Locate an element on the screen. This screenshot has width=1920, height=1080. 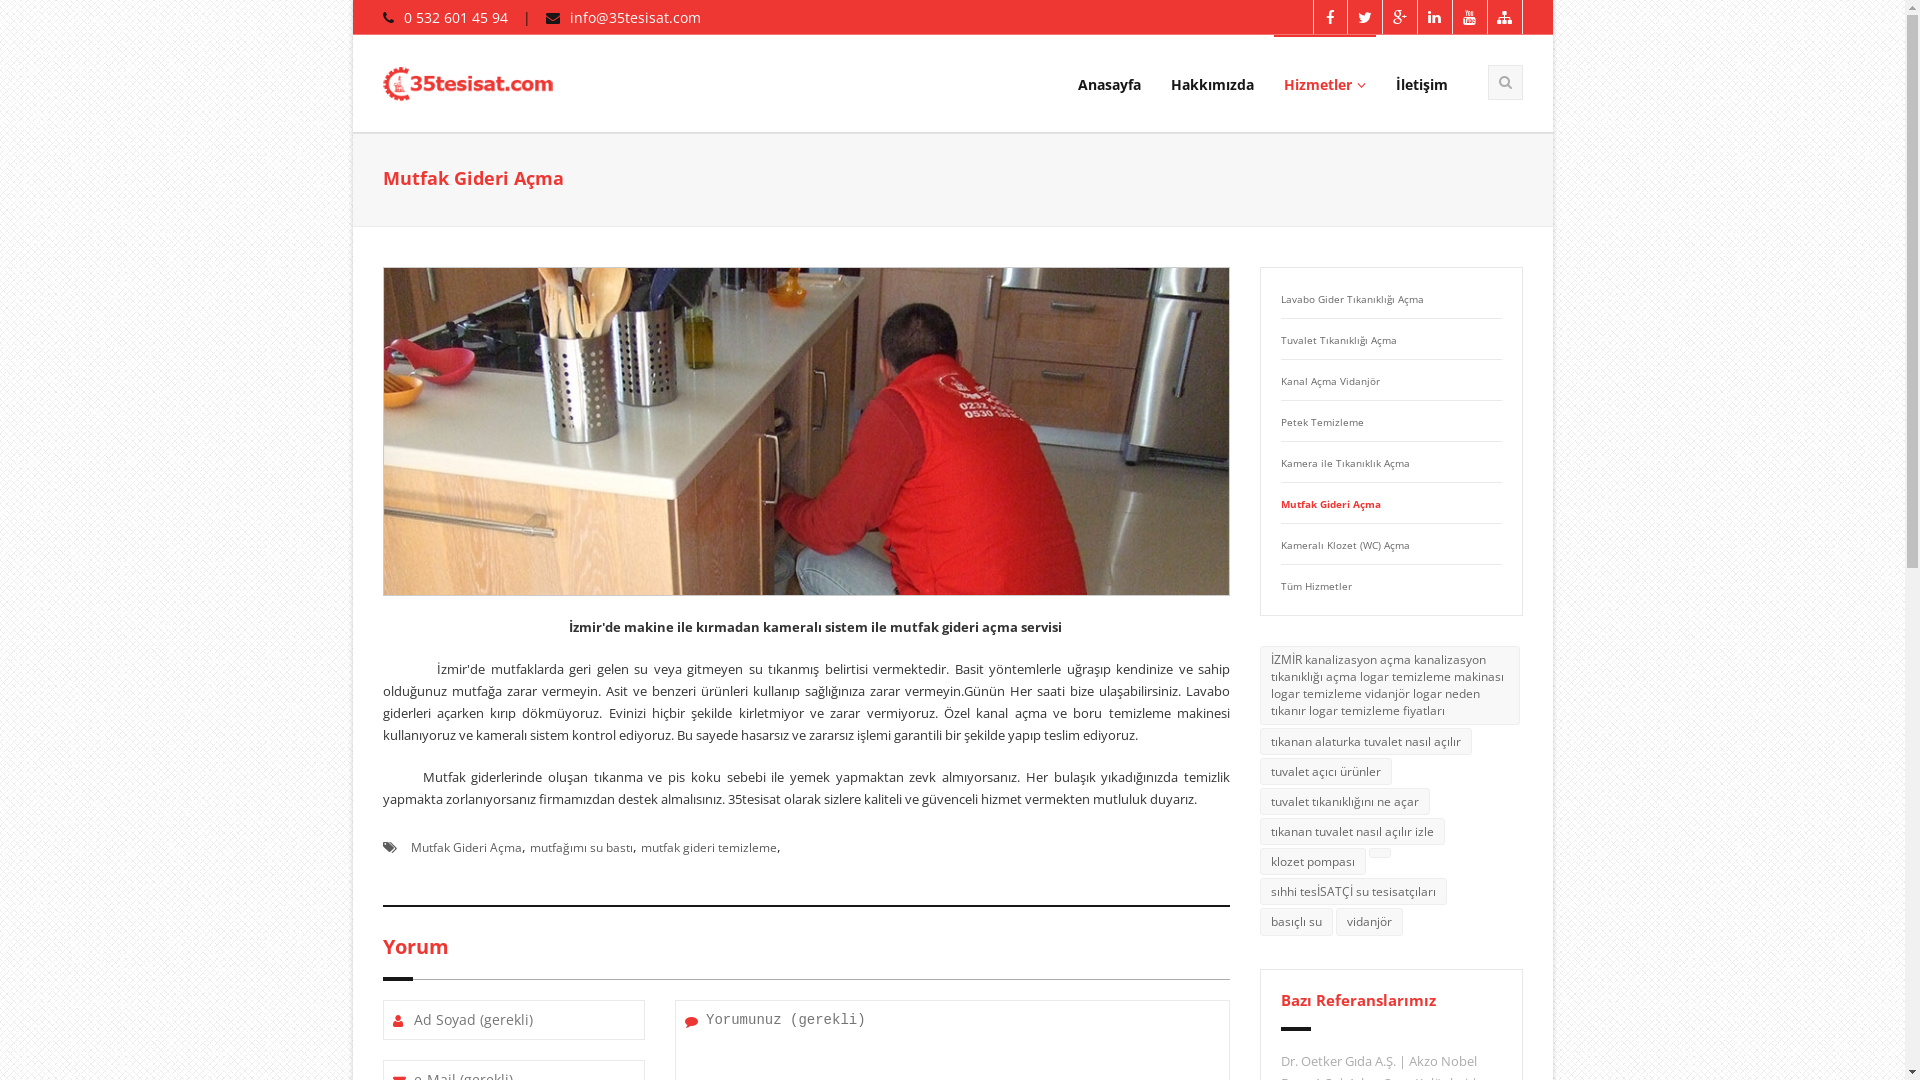
Hizmetler is located at coordinates (1325, 84).